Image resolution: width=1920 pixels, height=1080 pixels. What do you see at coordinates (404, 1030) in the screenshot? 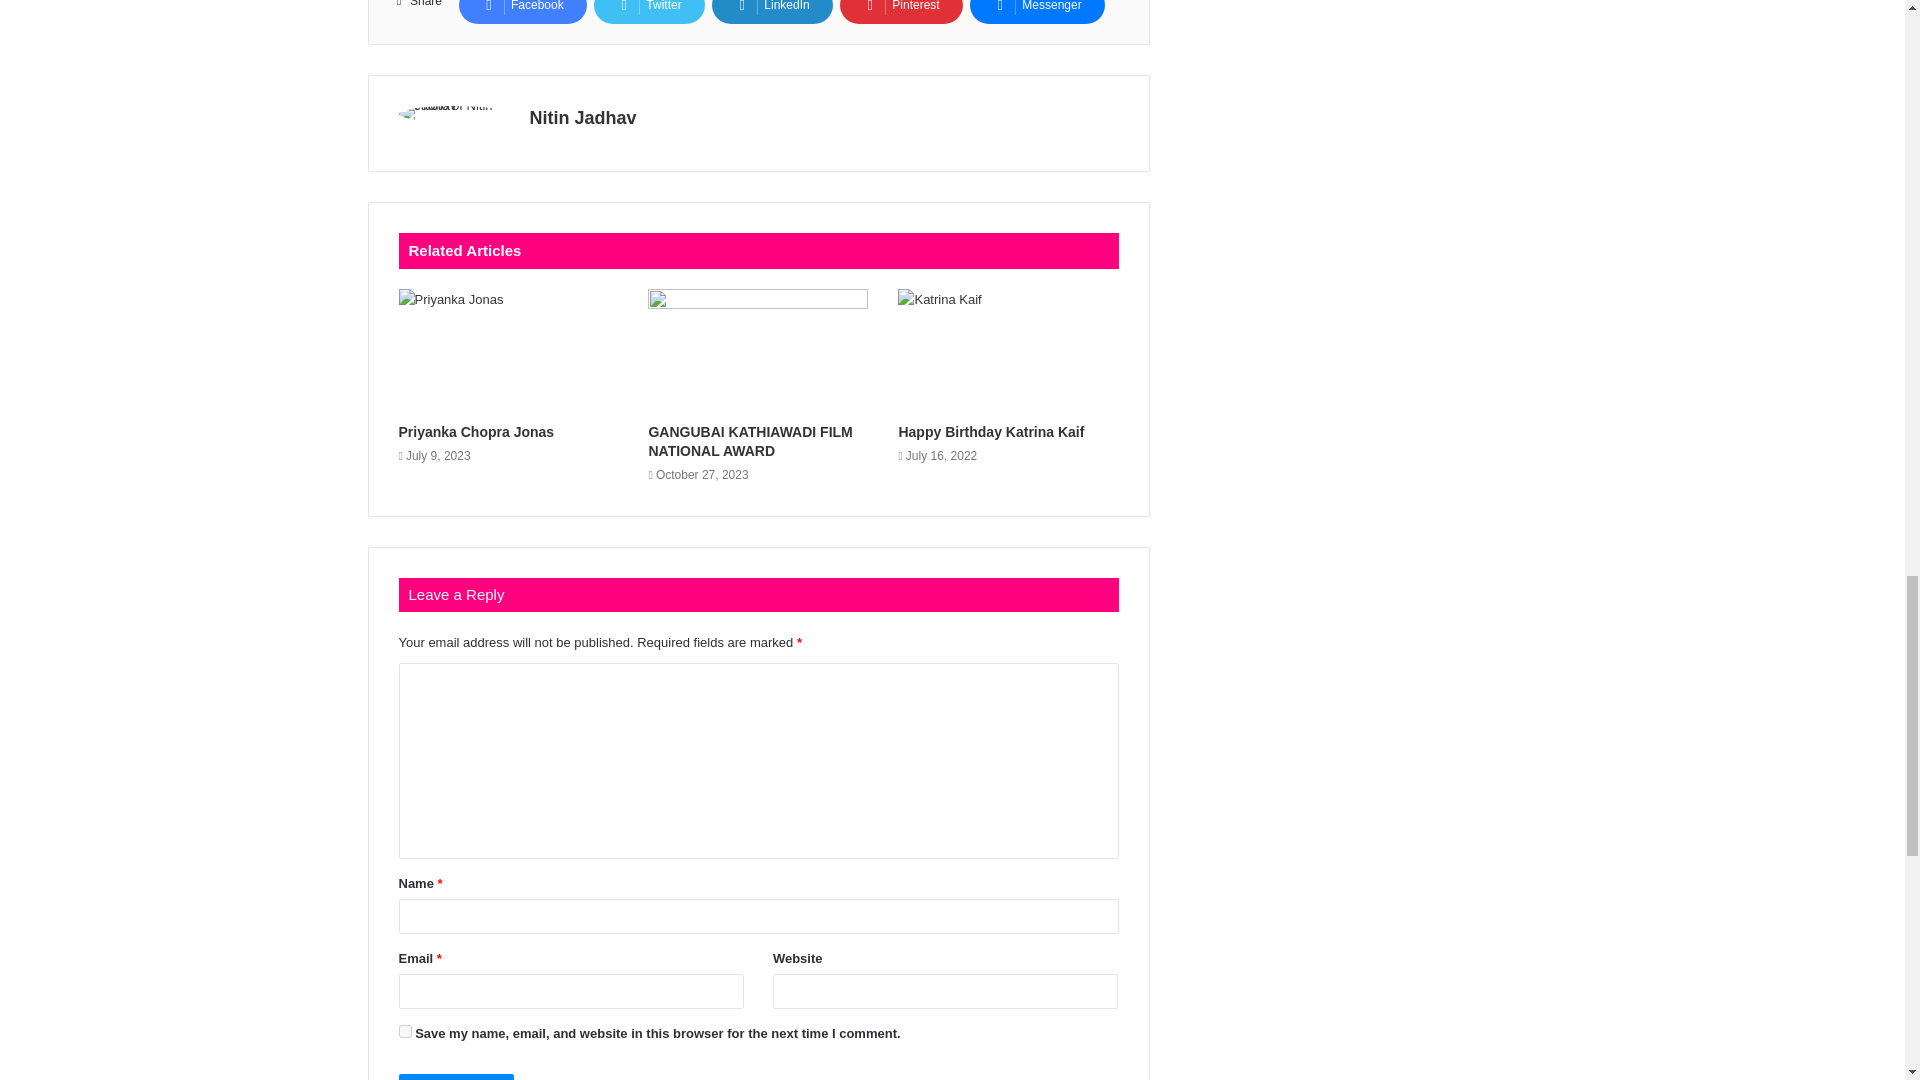
I see `yes` at bounding box center [404, 1030].